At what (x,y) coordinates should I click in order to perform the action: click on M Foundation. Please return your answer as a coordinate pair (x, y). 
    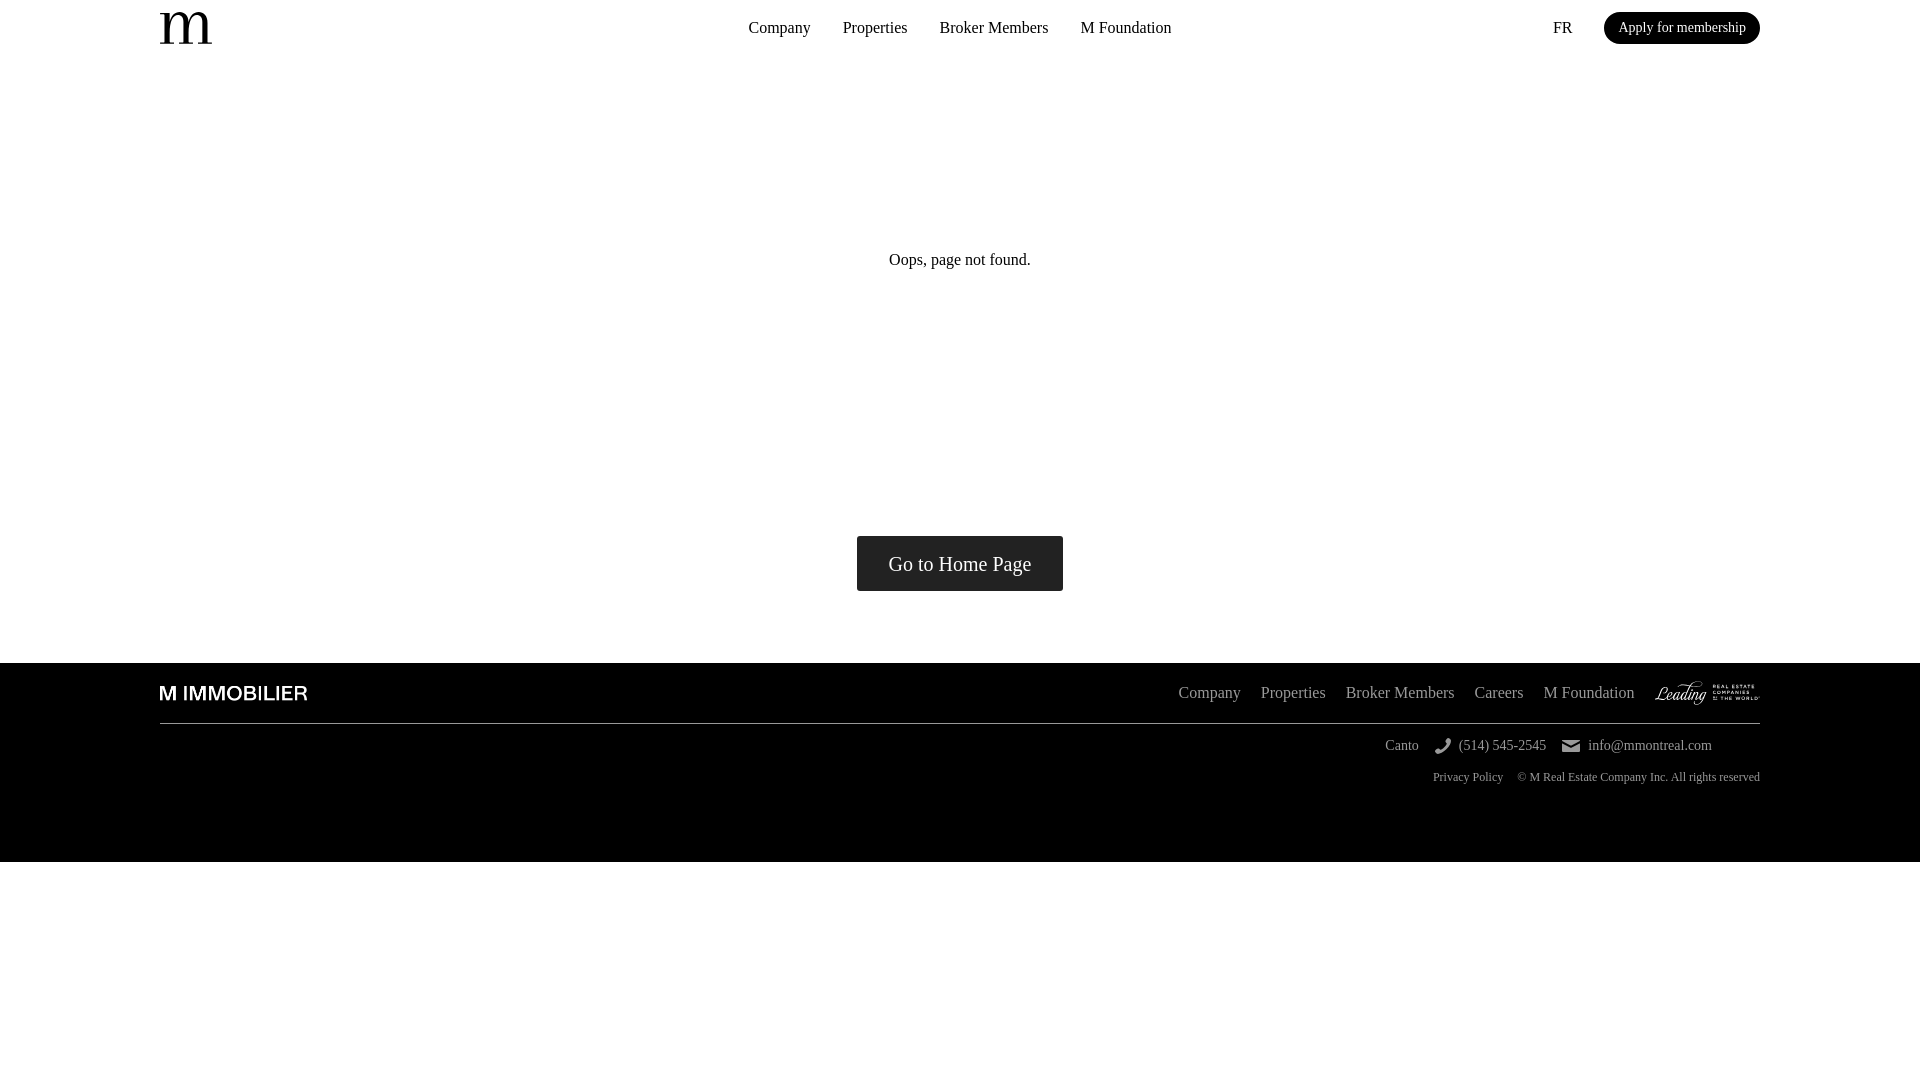
    Looking at the image, I should click on (1588, 693).